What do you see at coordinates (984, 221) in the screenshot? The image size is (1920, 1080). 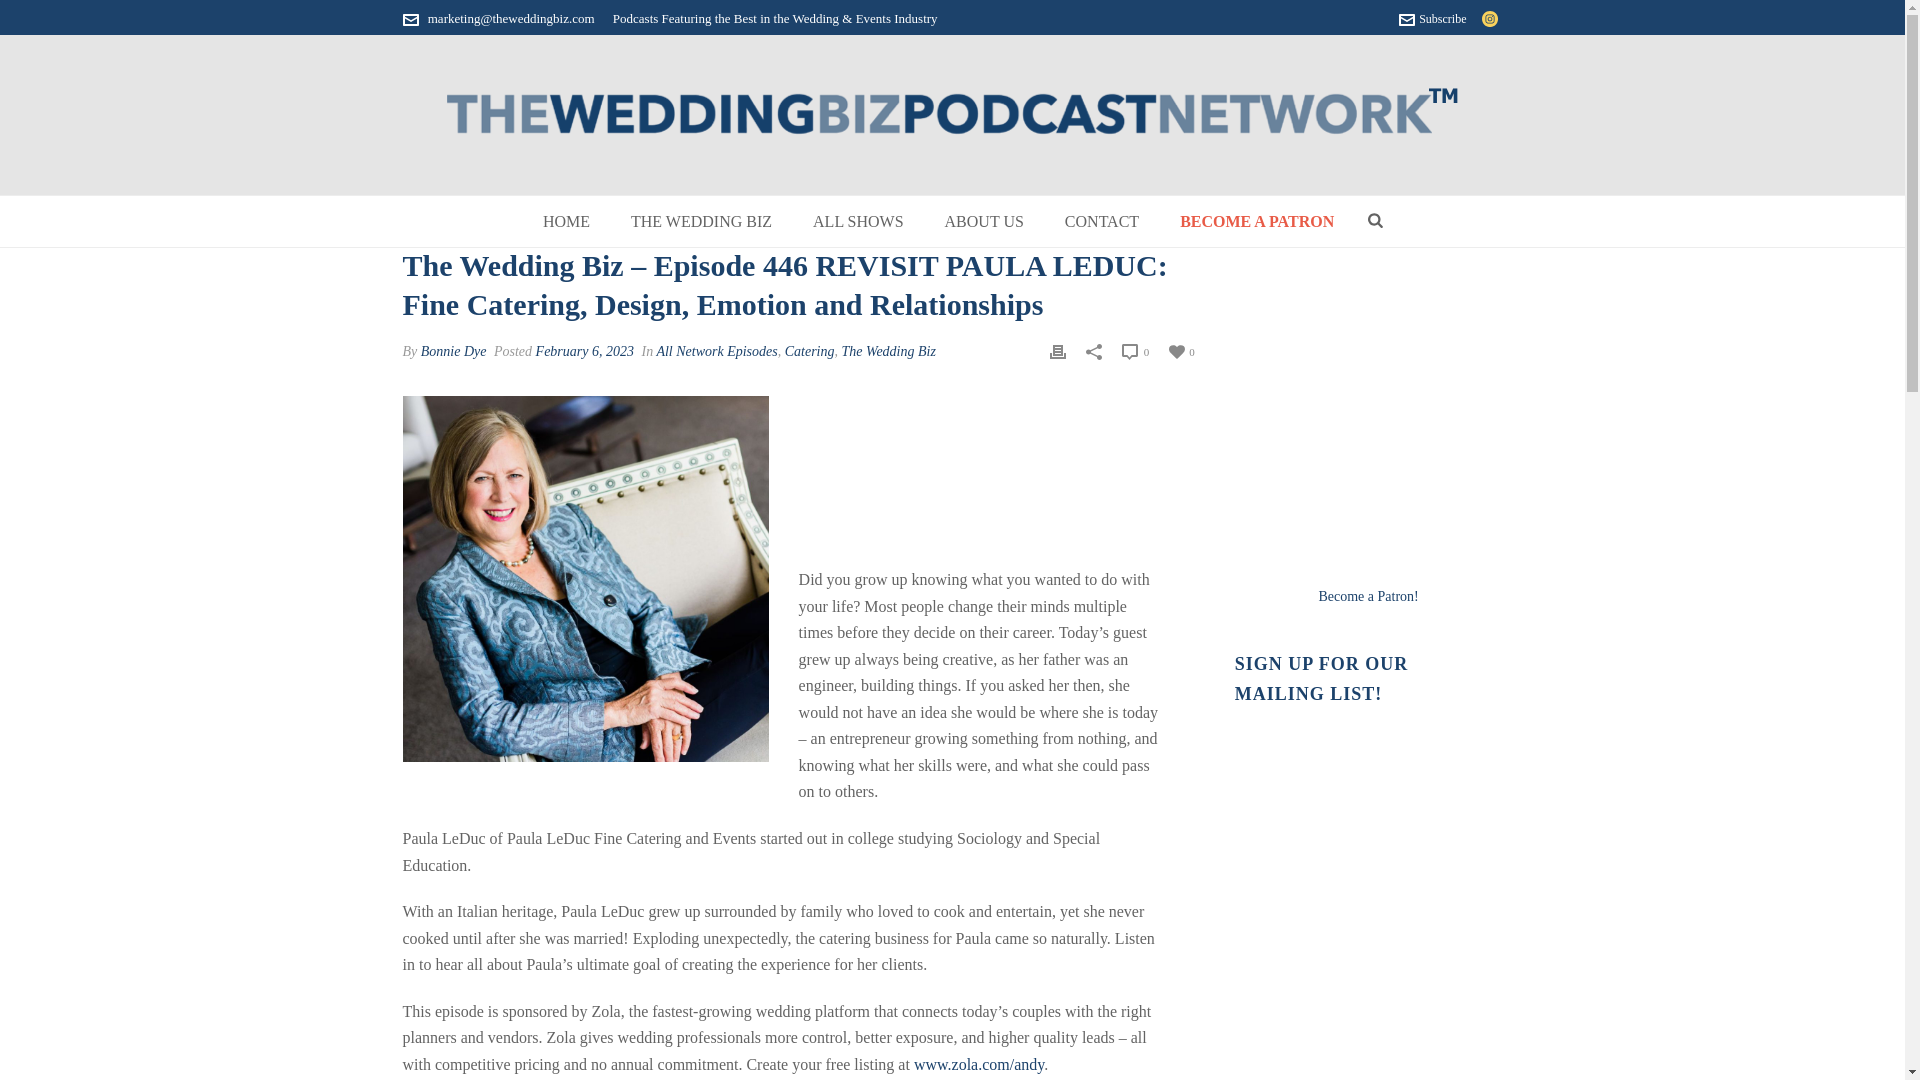 I see `ABOUT US` at bounding box center [984, 221].